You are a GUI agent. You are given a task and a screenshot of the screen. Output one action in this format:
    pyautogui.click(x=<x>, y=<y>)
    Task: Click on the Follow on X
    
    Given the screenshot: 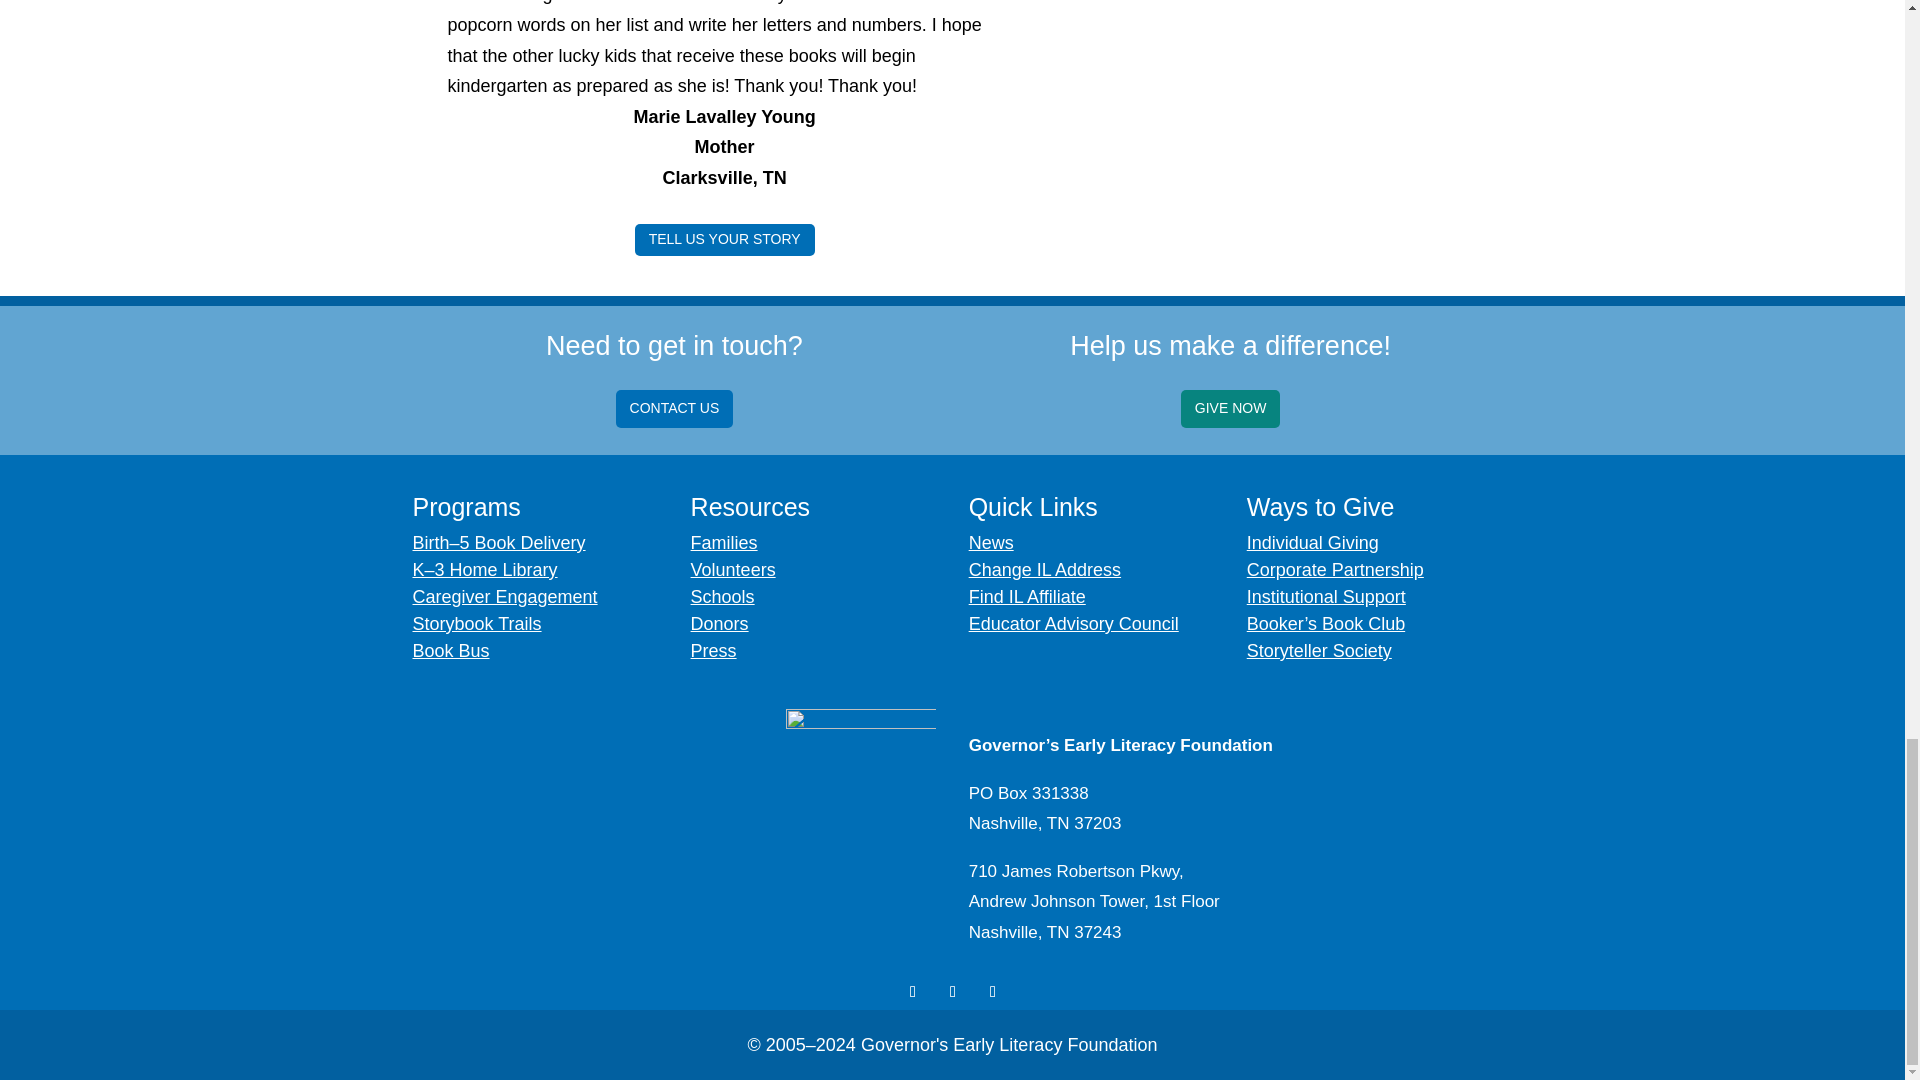 What is the action you would take?
    pyautogui.click(x=993, y=992)
    